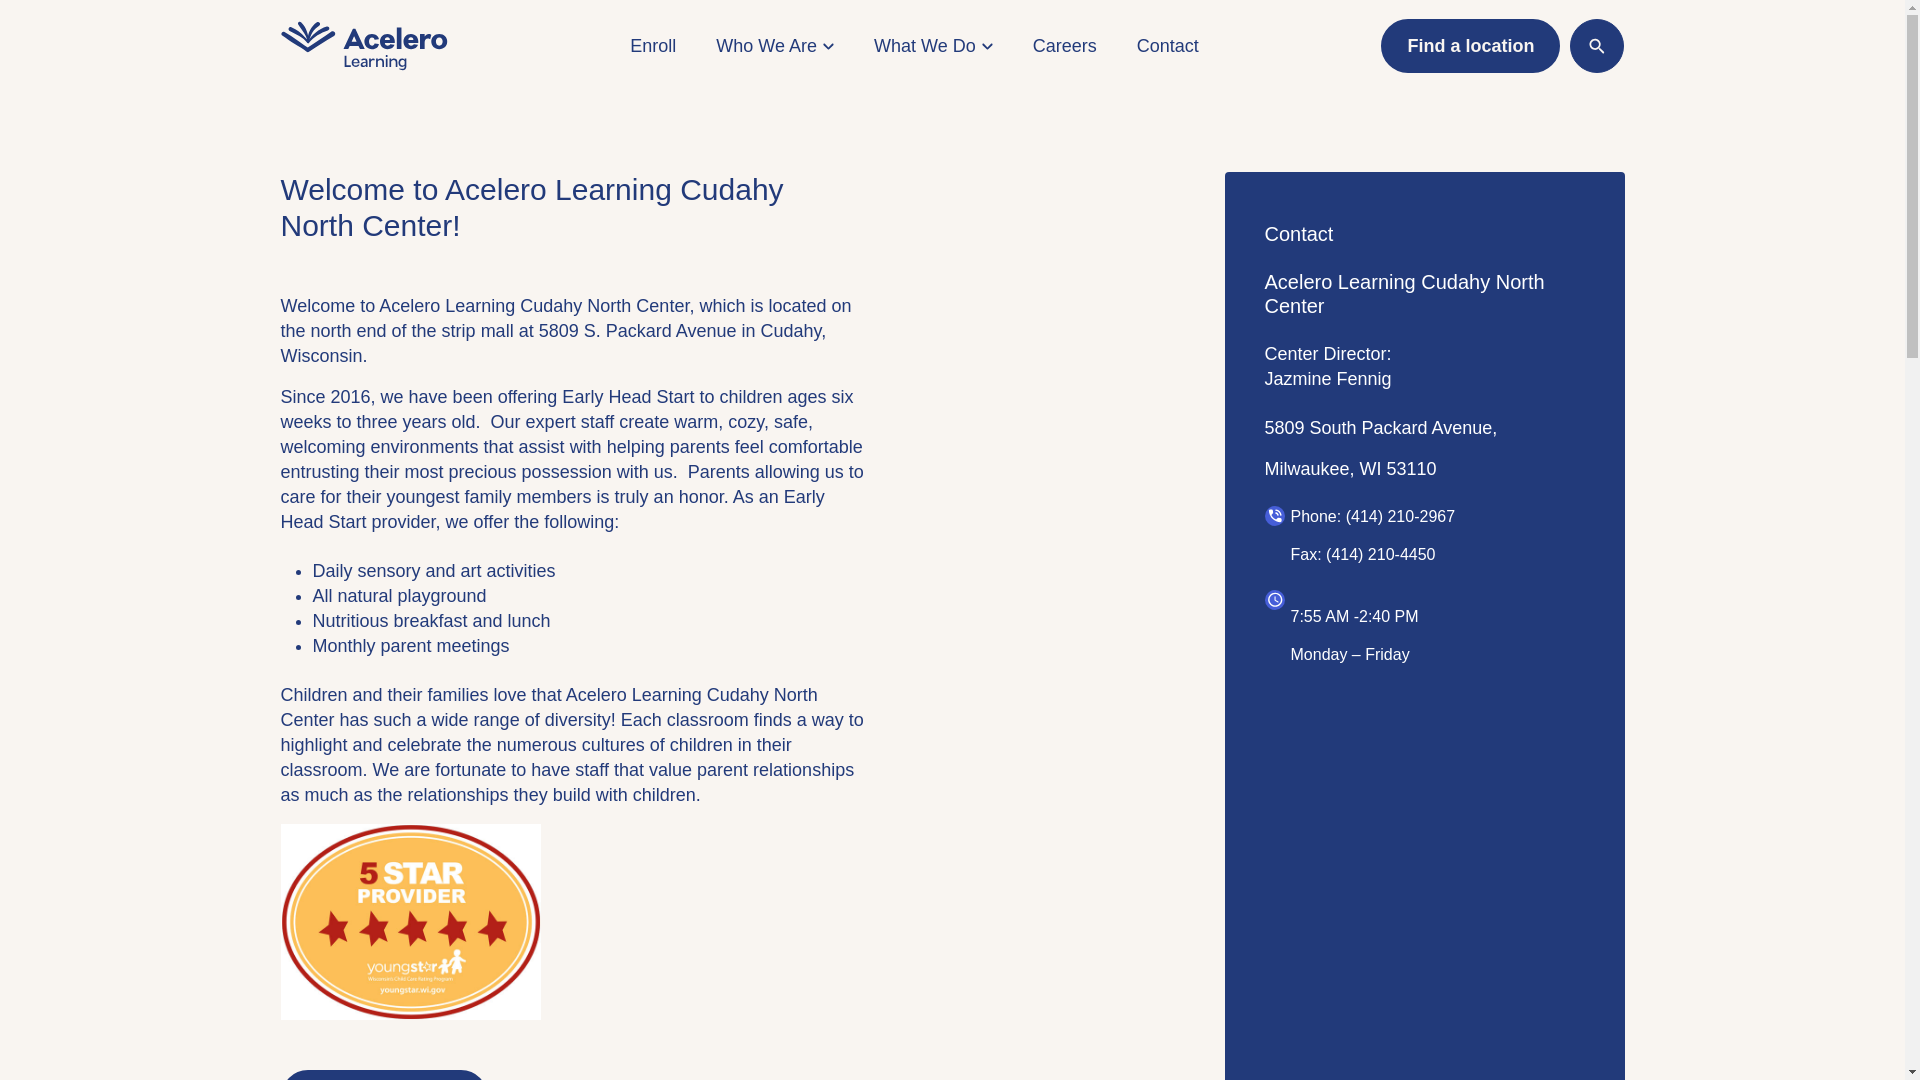  Describe the element at coordinates (774, 46) in the screenshot. I see `Who We Are` at that location.